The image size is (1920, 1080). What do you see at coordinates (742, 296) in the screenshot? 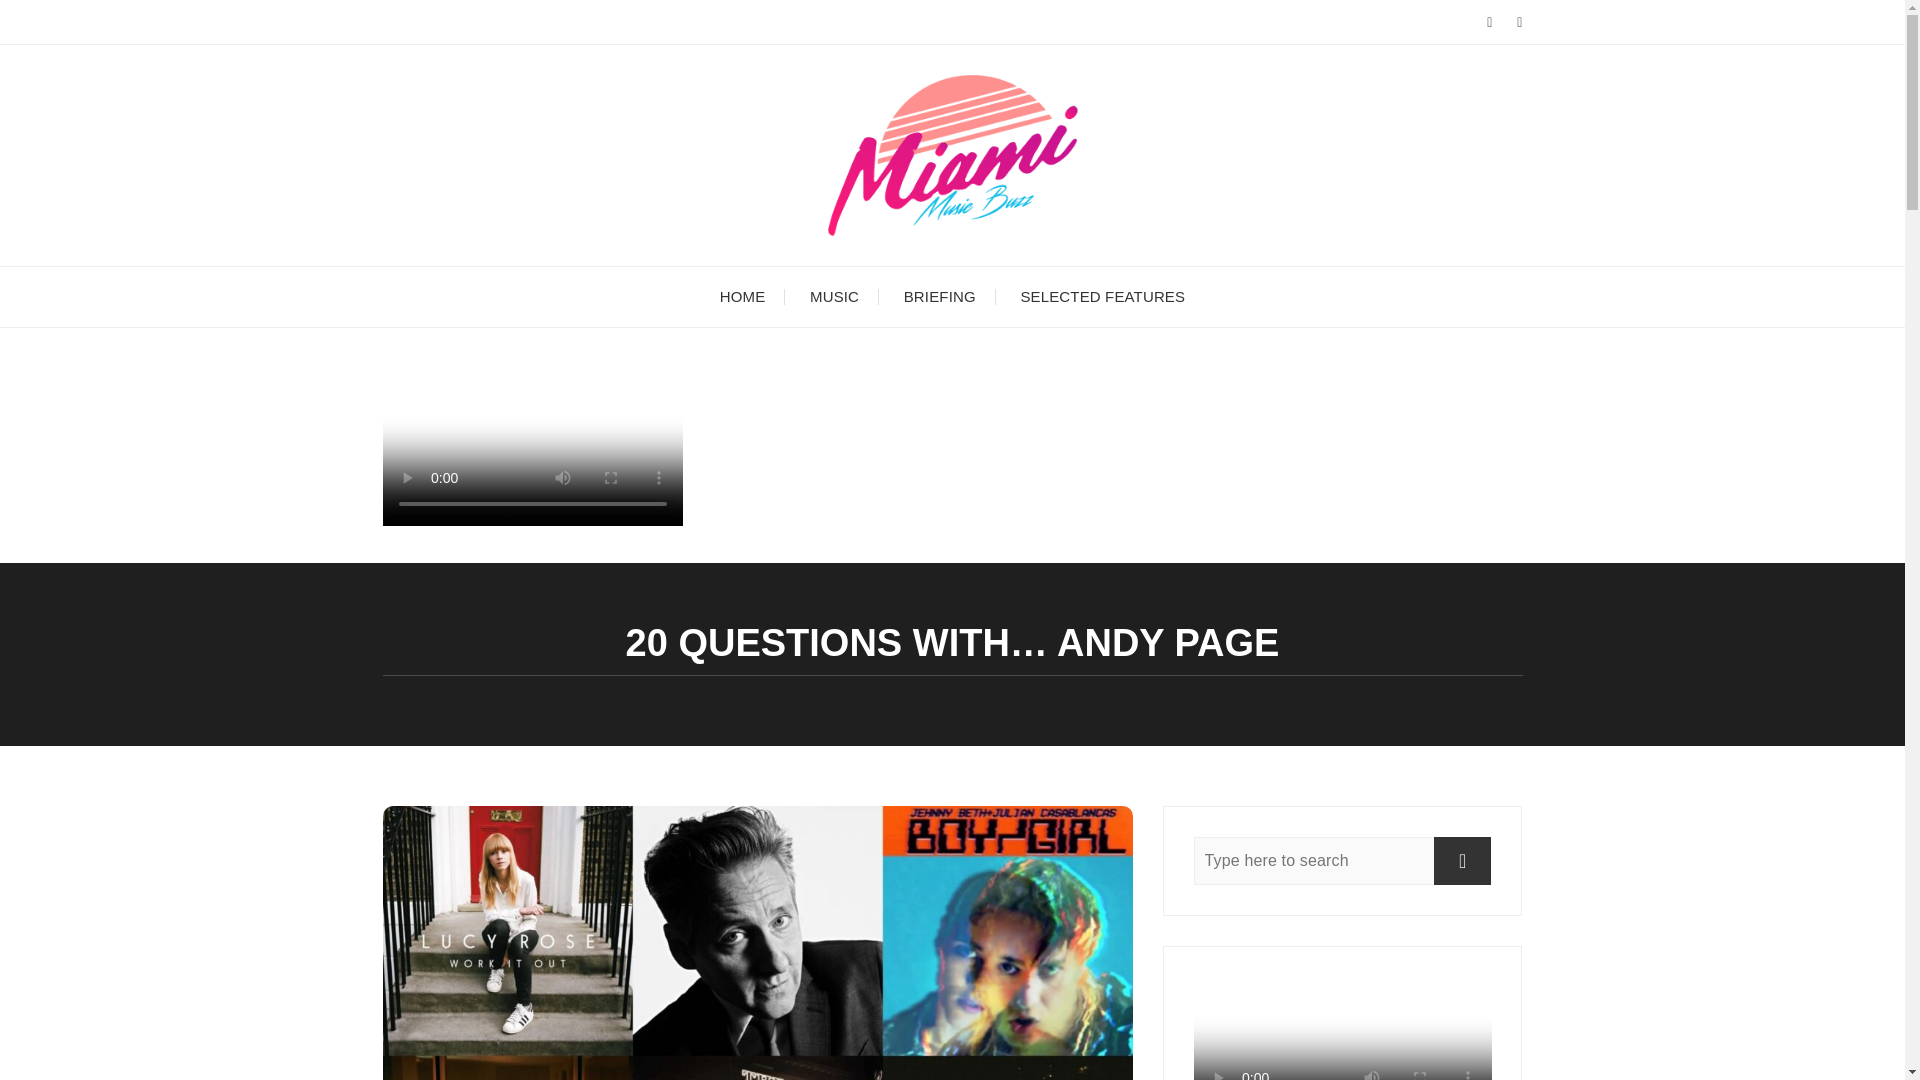
I see `HOME` at bounding box center [742, 296].